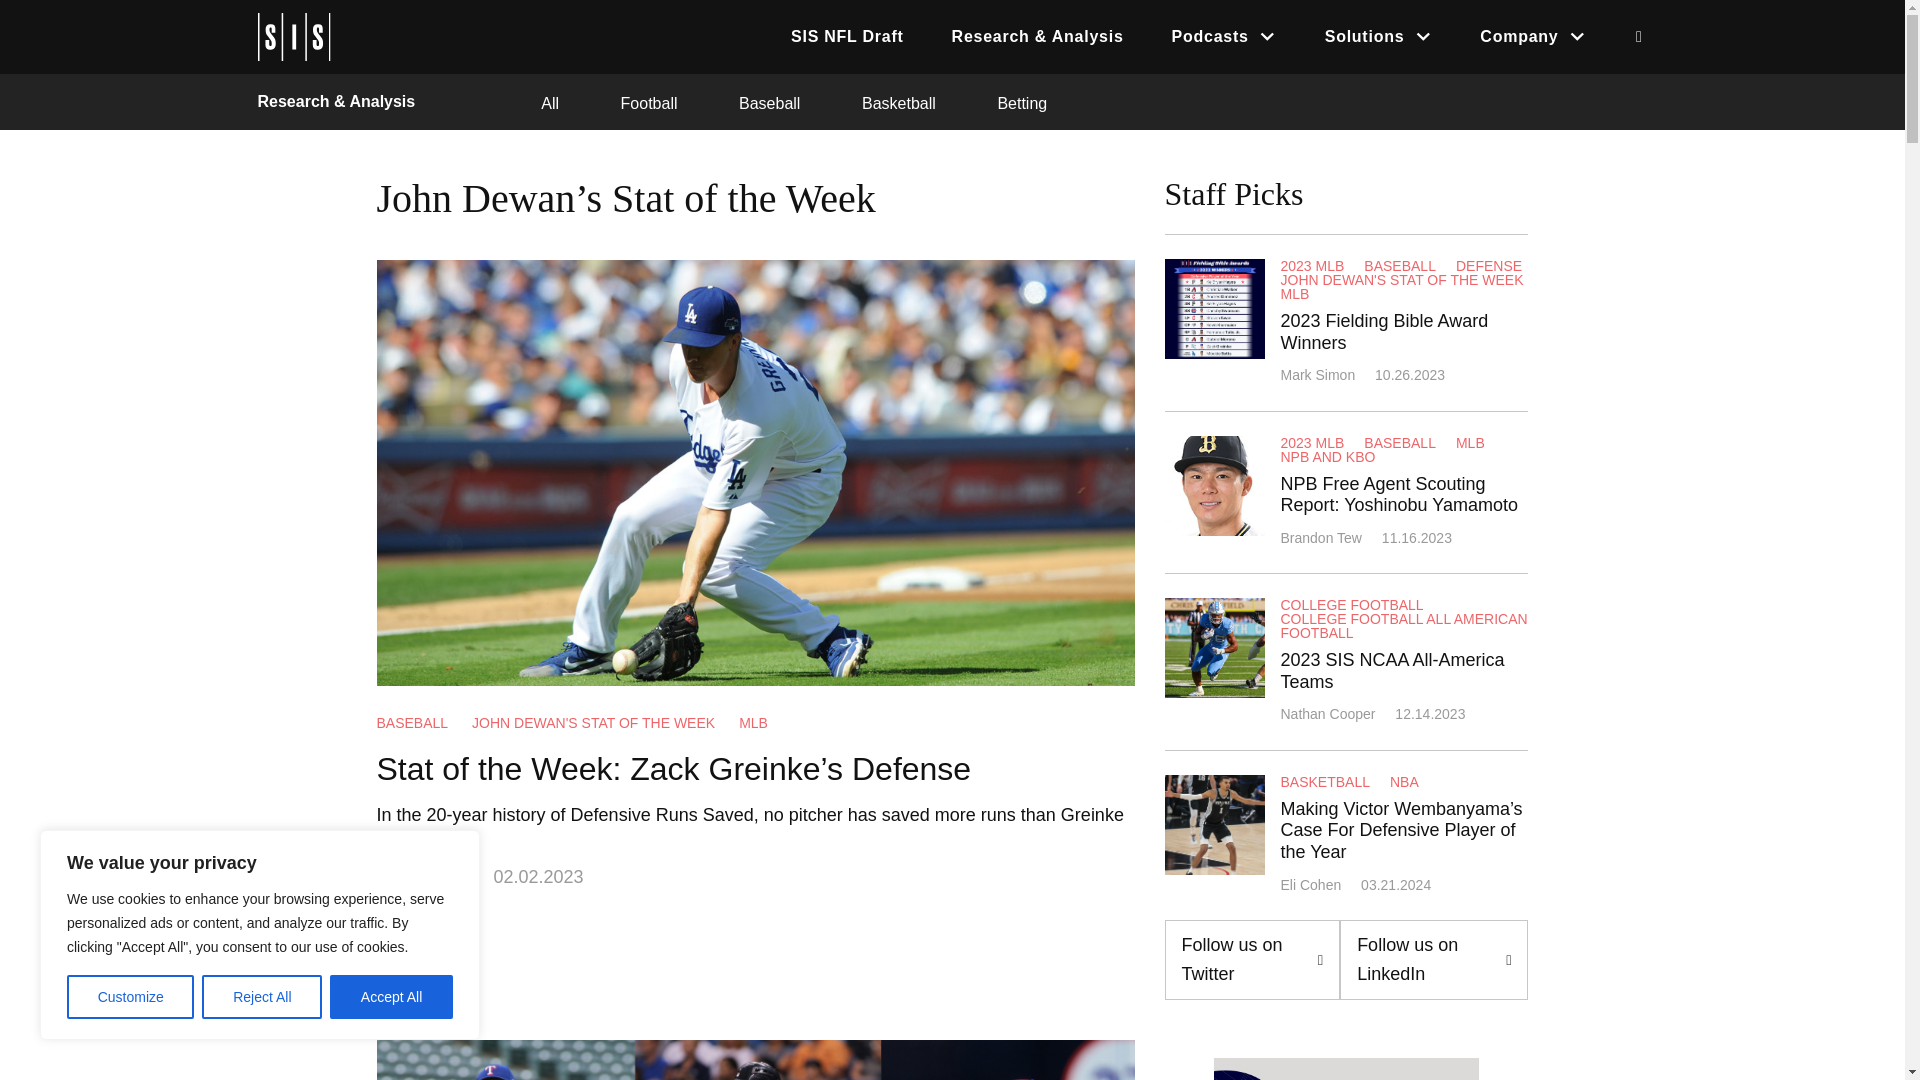 This screenshot has height=1080, width=1920. I want to click on Company, so click(1532, 36).